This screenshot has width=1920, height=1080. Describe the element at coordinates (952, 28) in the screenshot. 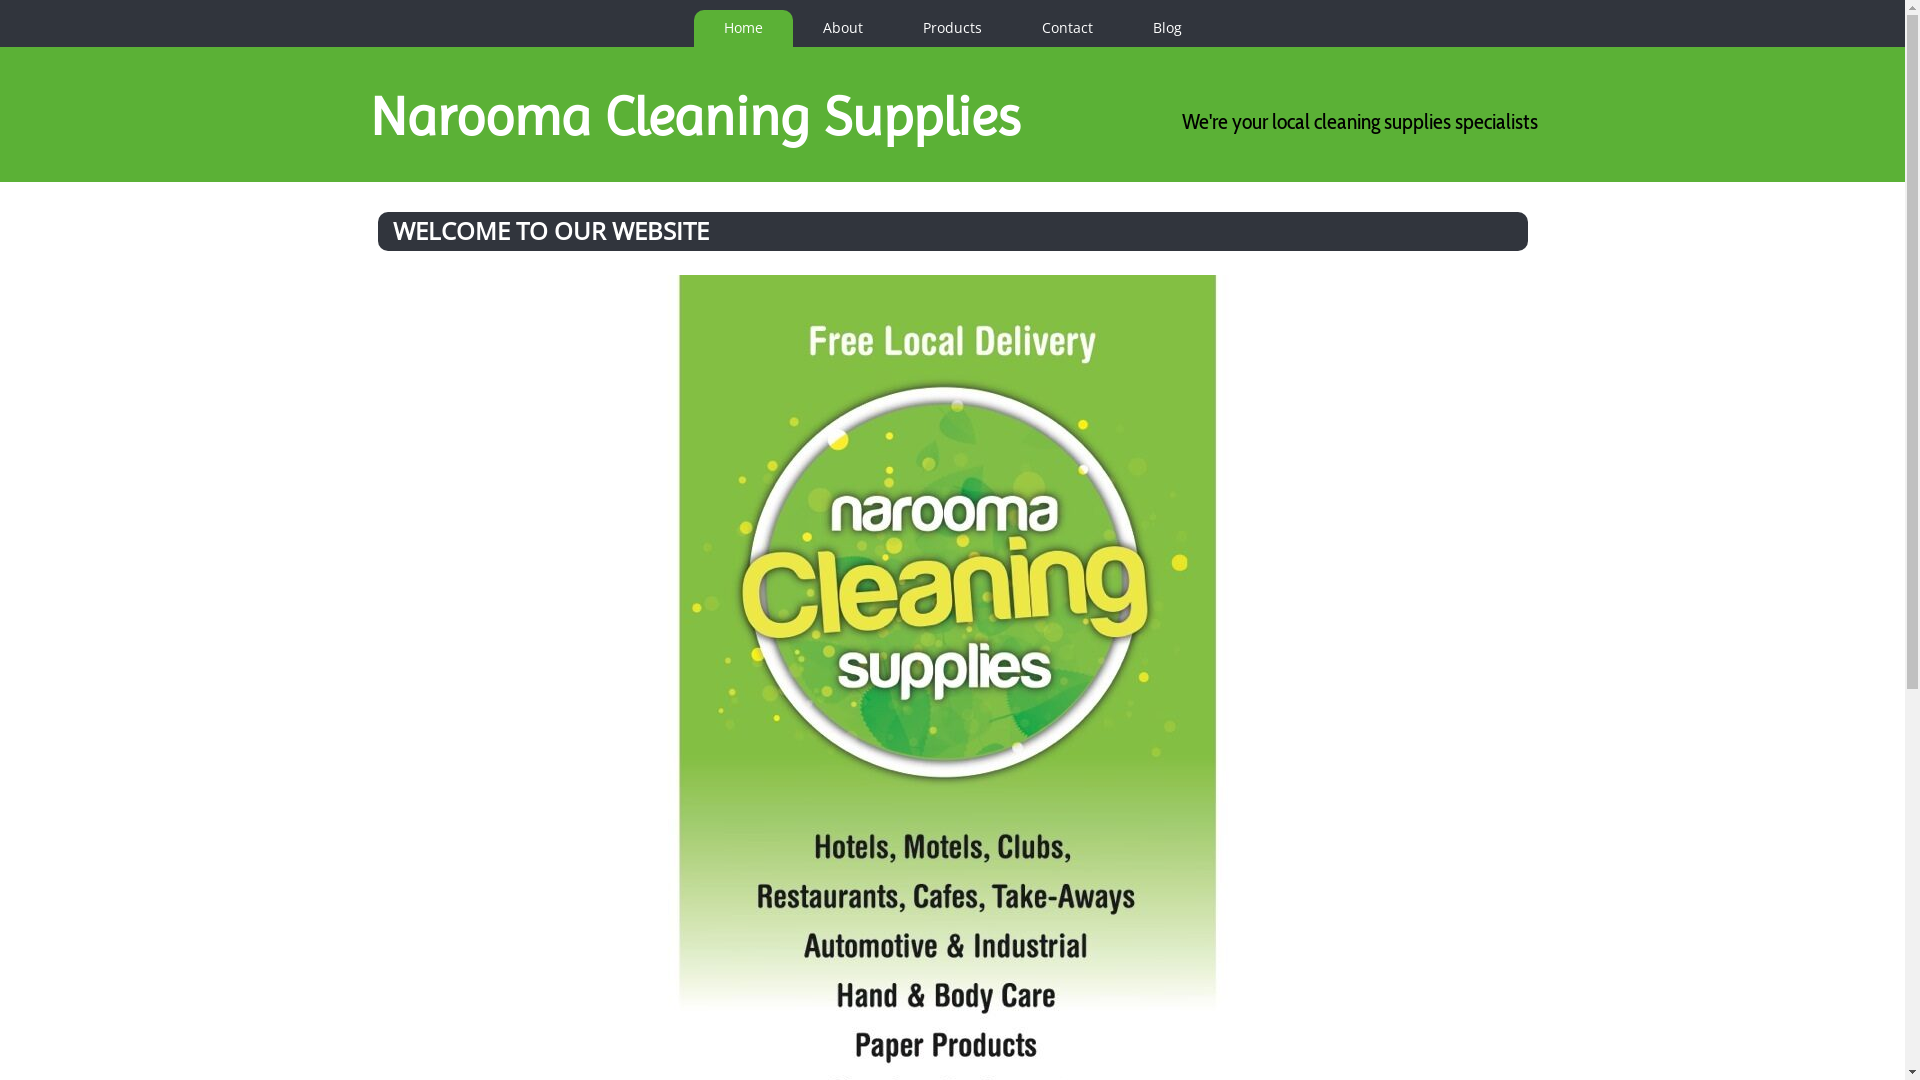

I see `Products` at that location.